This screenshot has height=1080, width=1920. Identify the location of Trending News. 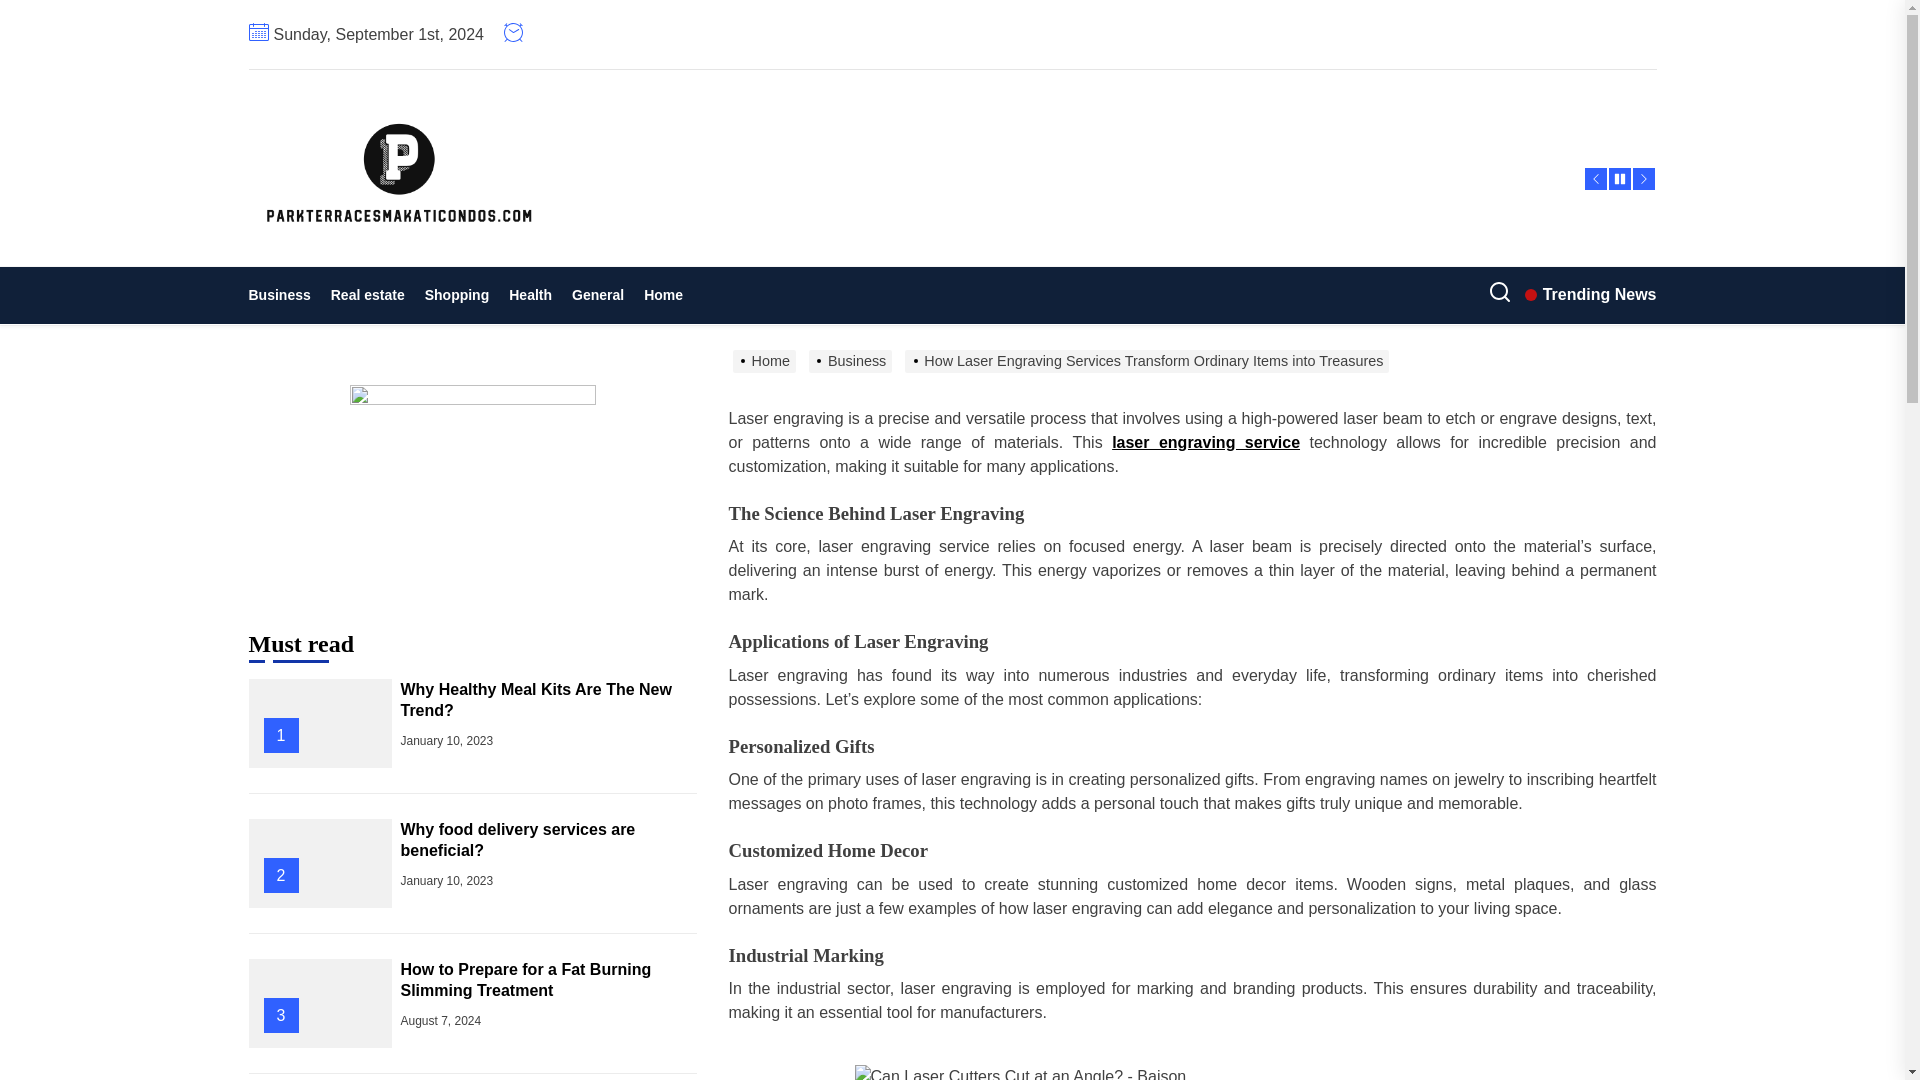
(1590, 294).